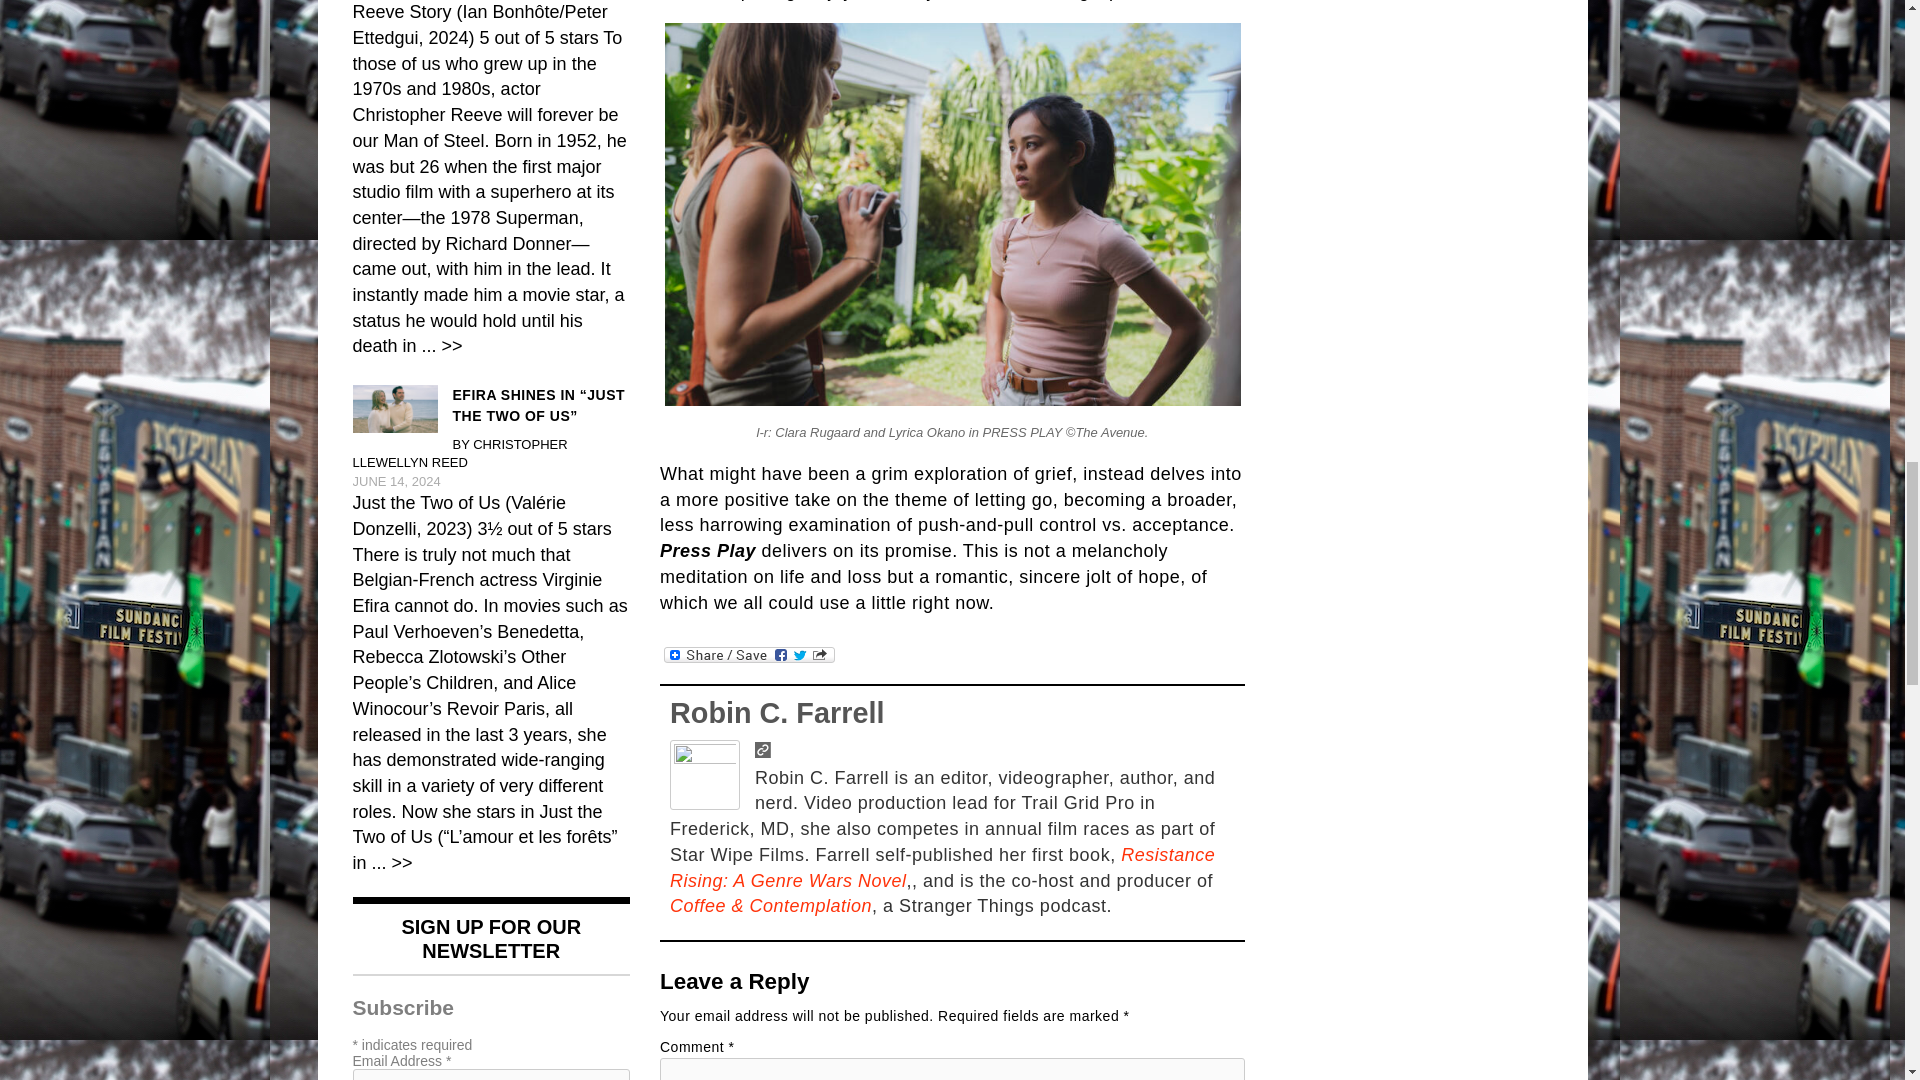 Image resolution: width=1920 pixels, height=1080 pixels. What do you see at coordinates (942, 868) in the screenshot?
I see `Resistance Rising: A Genre Wars Novel` at bounding box center [942, 868].